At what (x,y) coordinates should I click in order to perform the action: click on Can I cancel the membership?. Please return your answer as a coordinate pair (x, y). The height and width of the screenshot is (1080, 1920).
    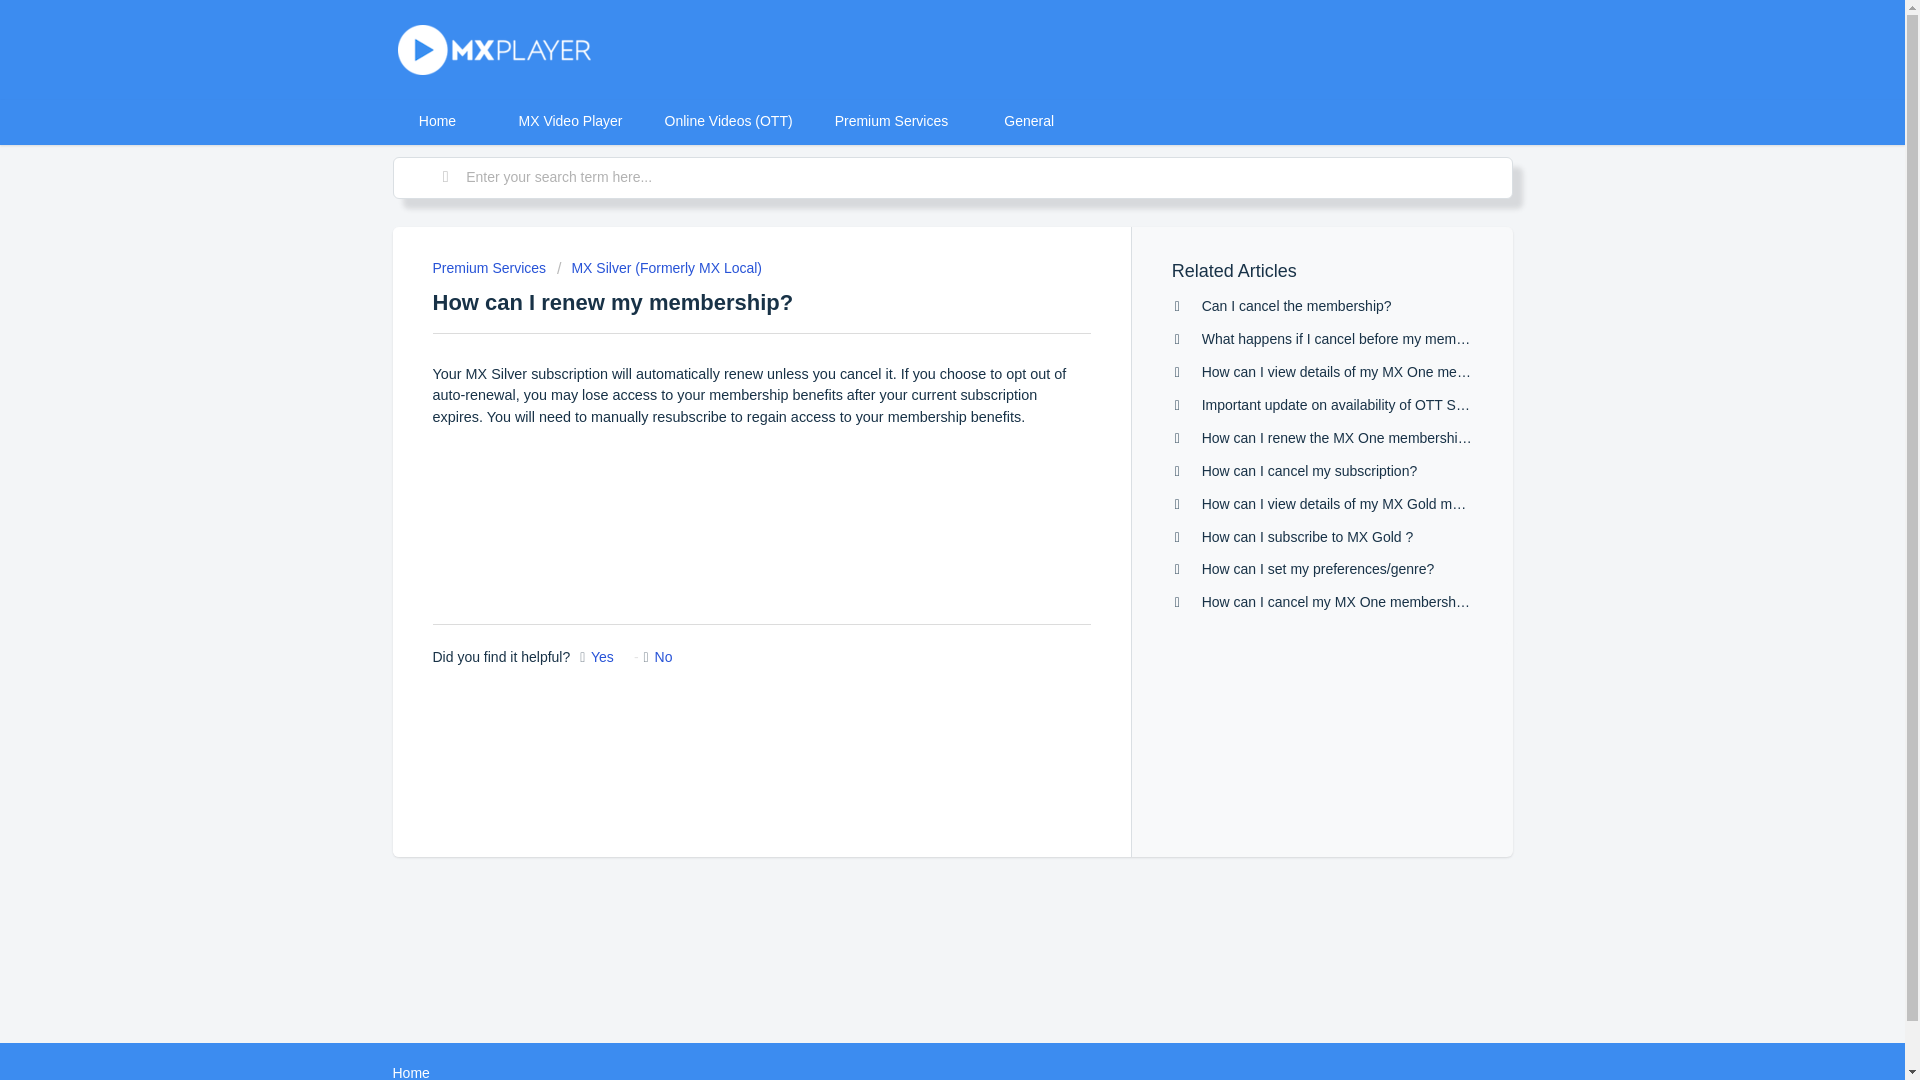
    Looking at the image, I should click on (1296, 306).